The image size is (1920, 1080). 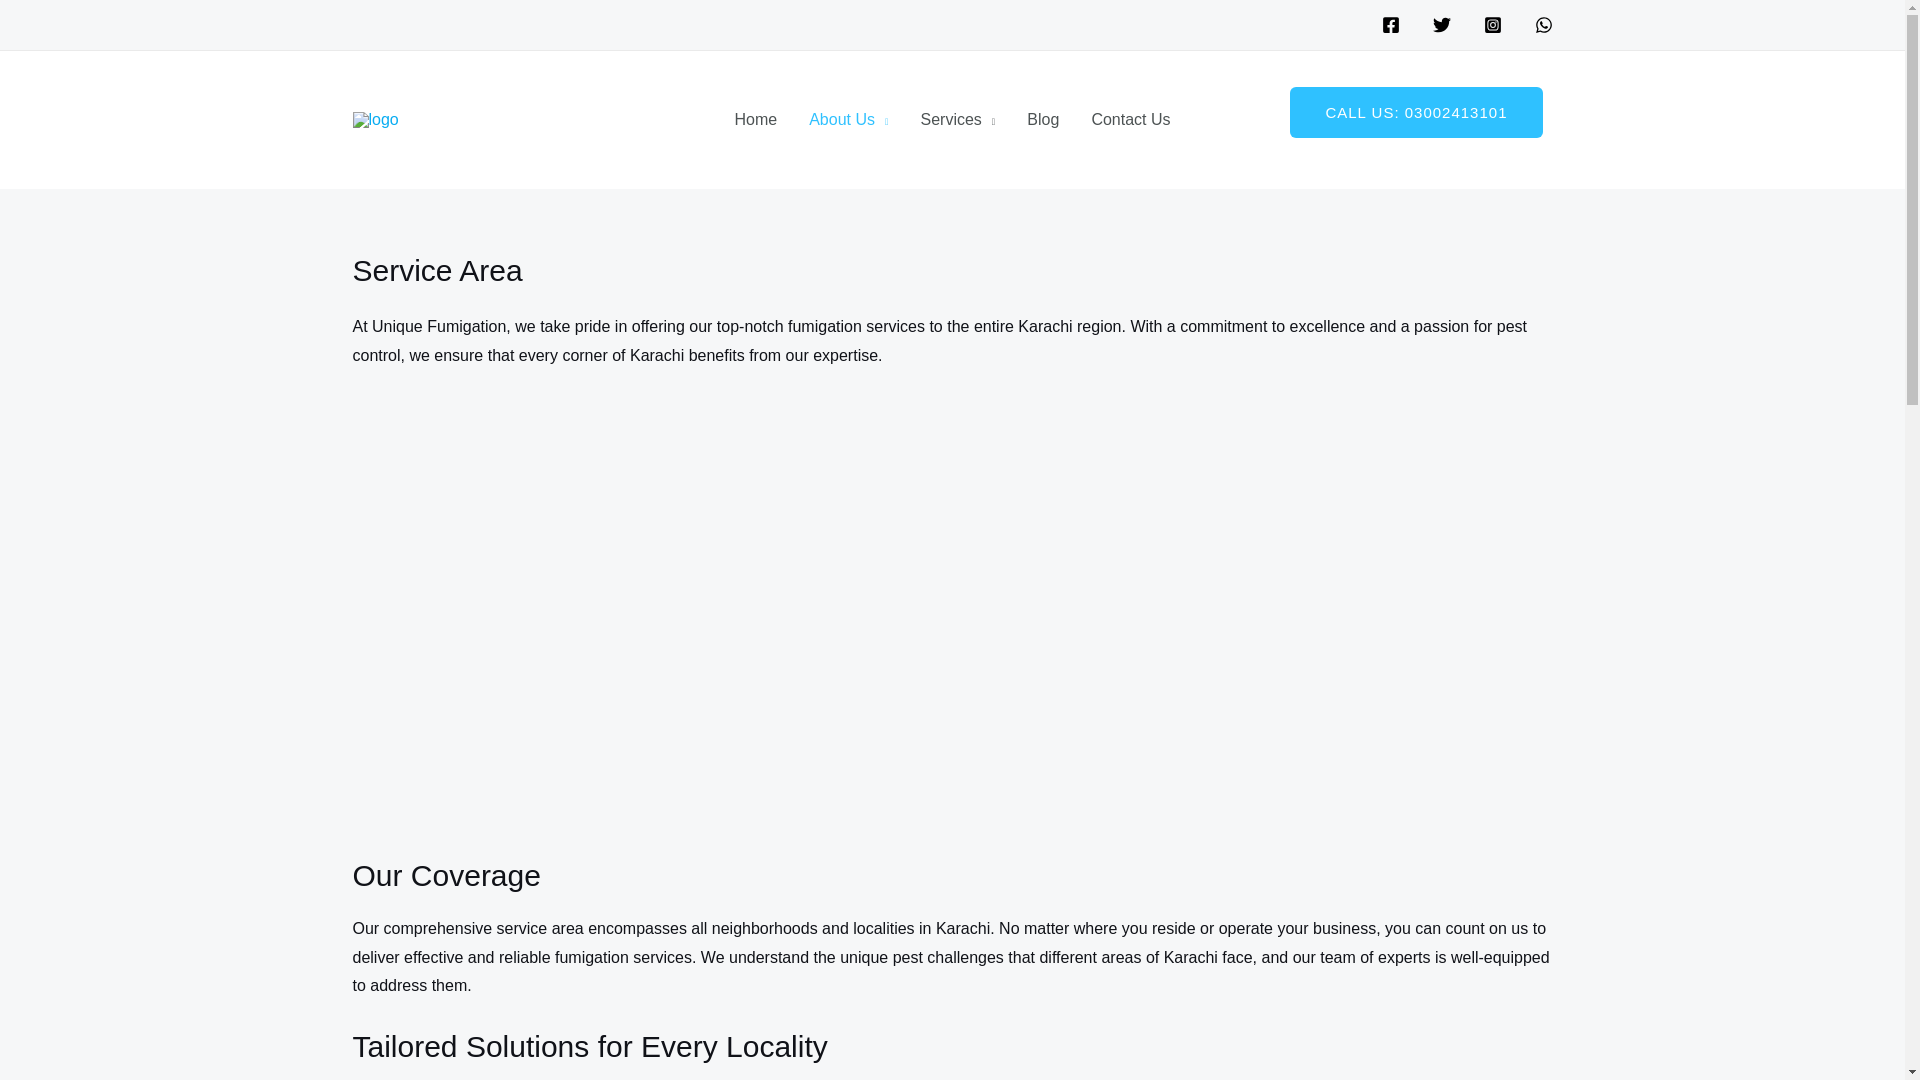 What do you see at coordinates (755, 120) in the screenshot?
I see `Home` at bounding box center [755, 120].